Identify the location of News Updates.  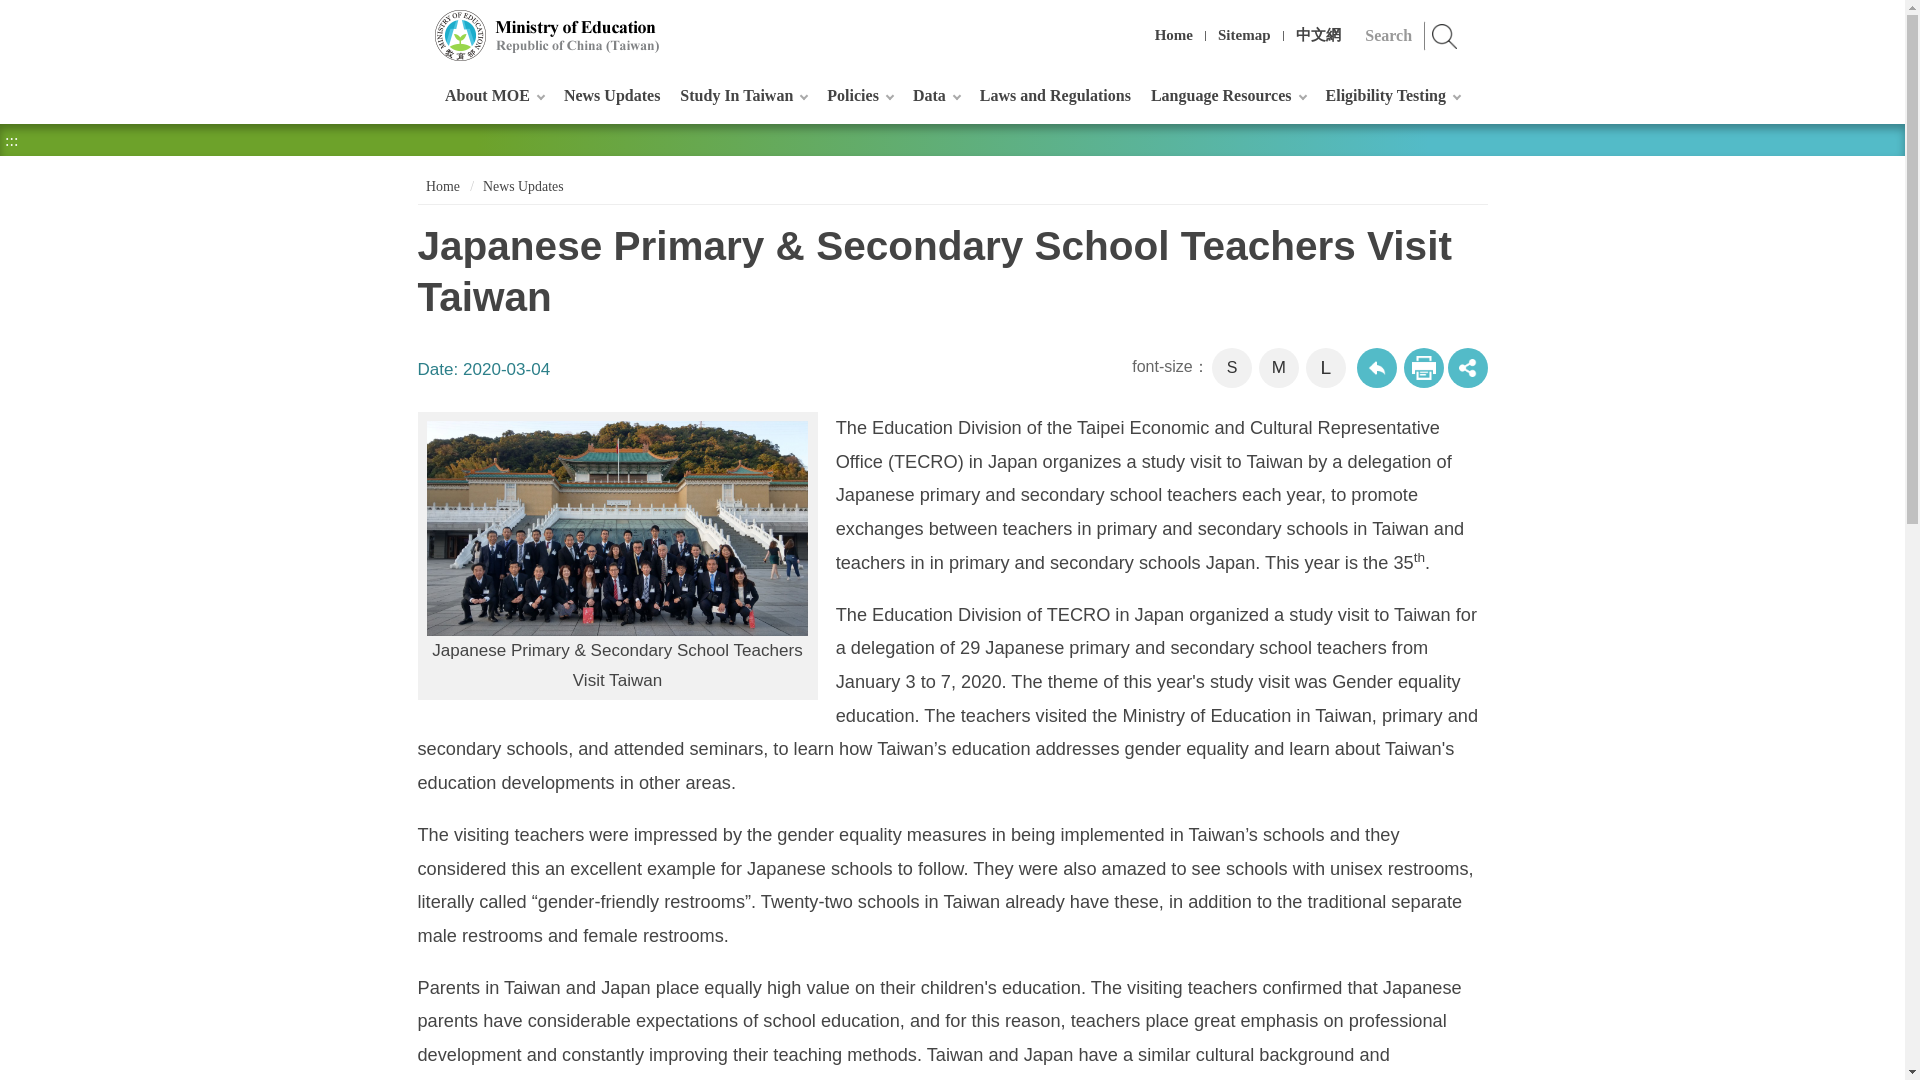
(612, 95).